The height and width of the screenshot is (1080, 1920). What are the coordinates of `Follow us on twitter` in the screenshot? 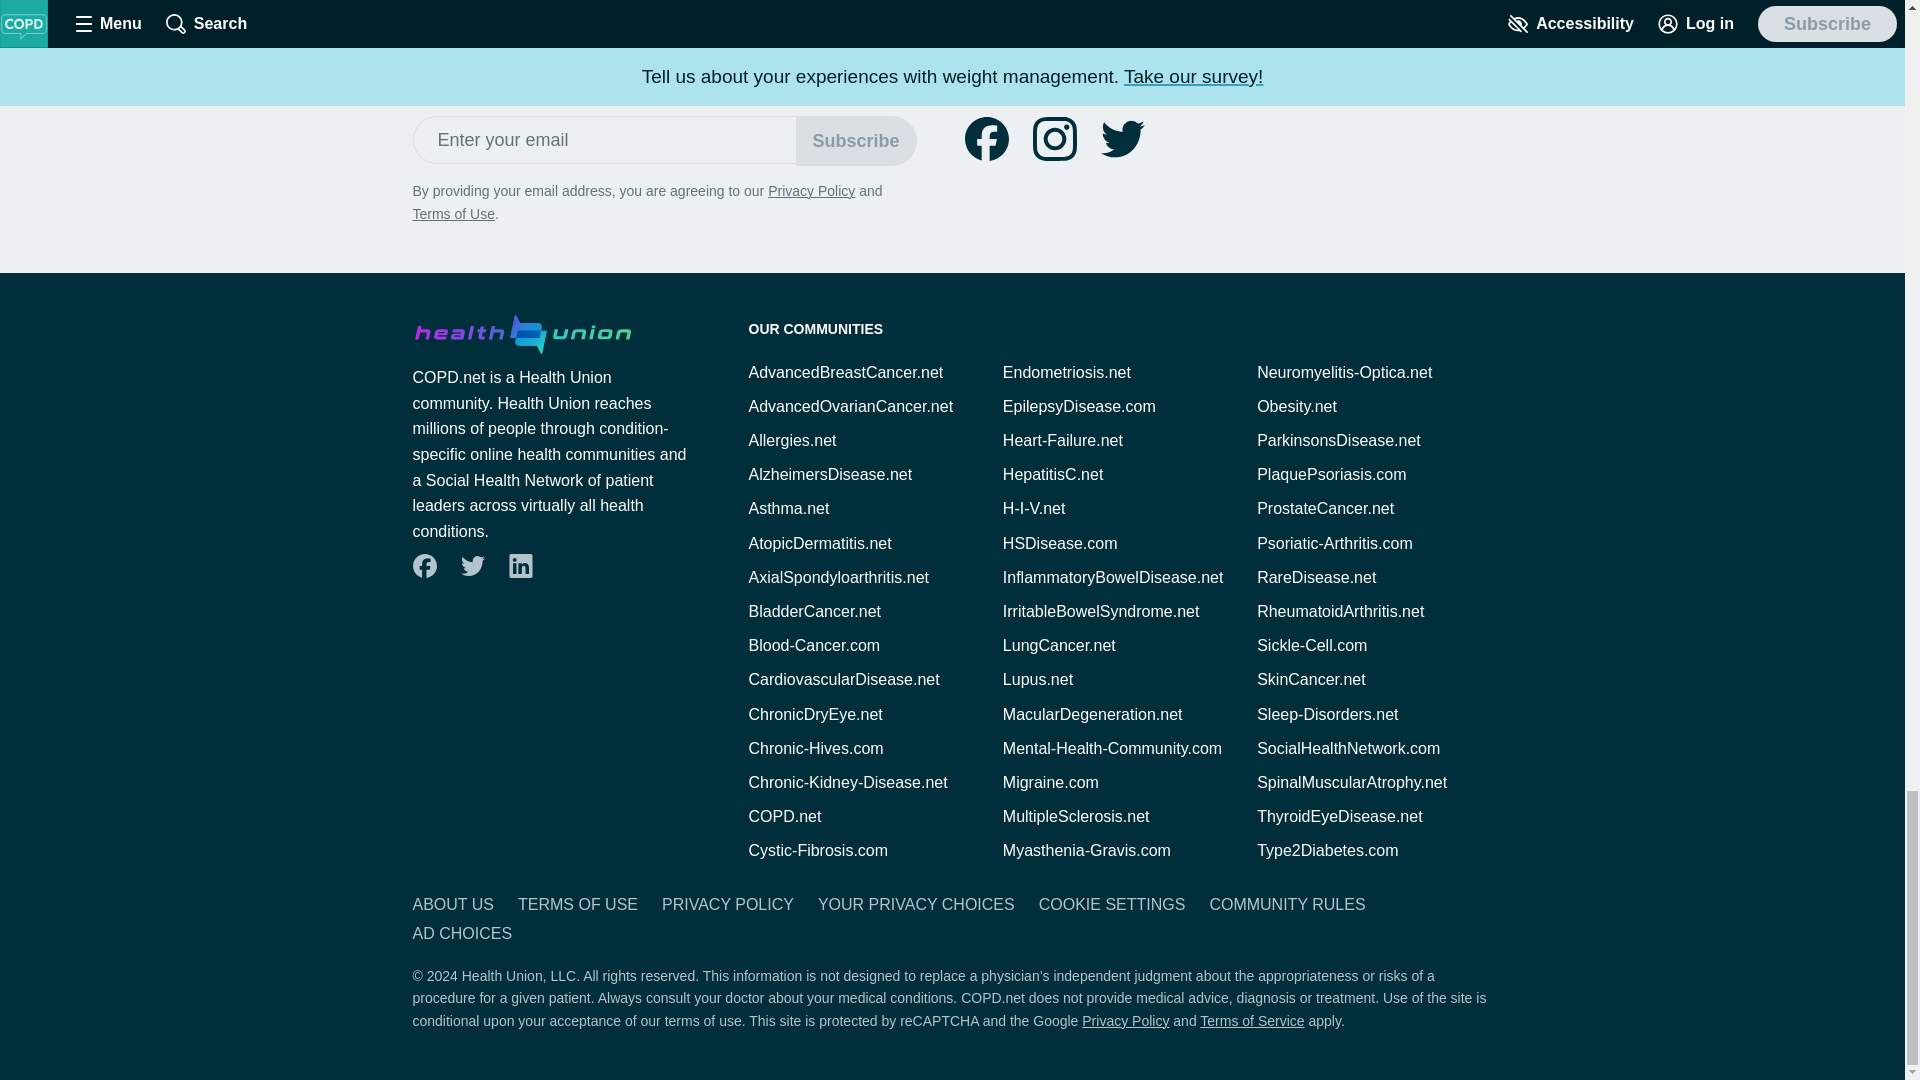 It's located at (472, 566).